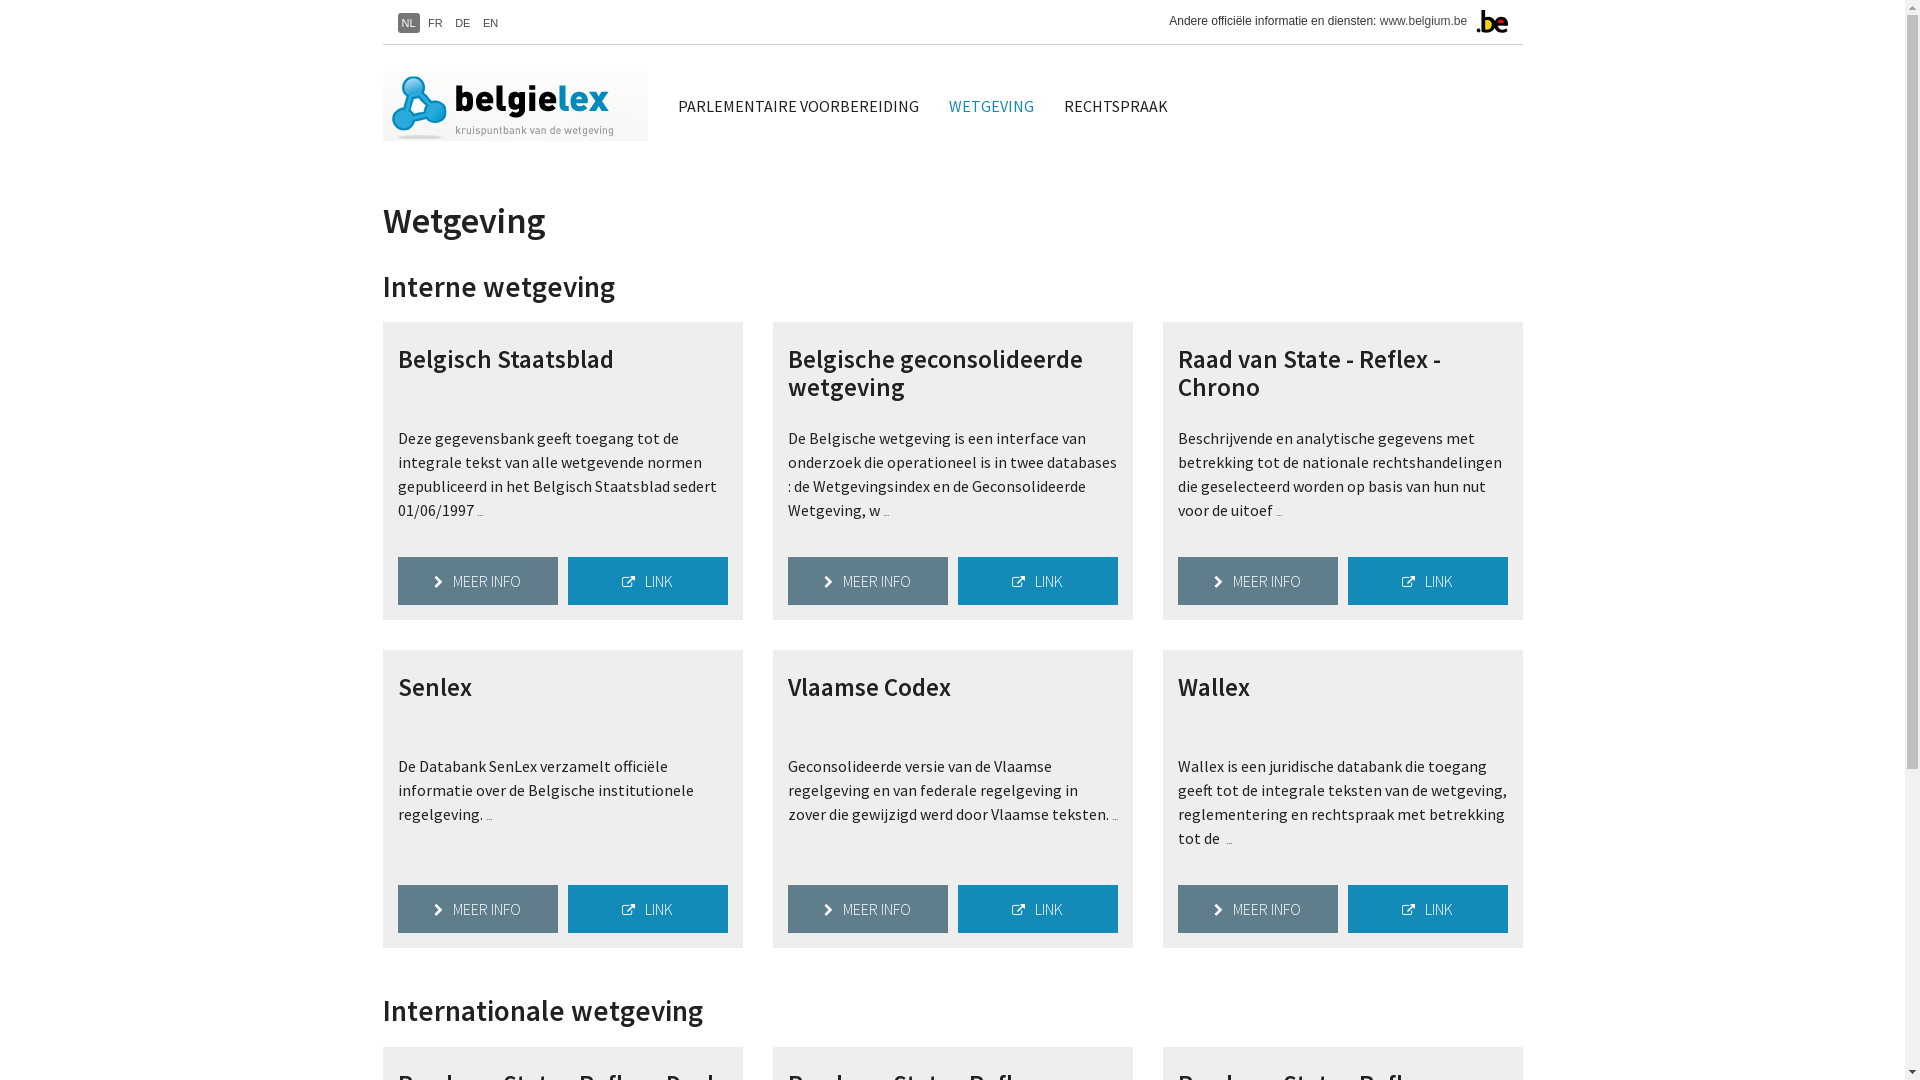  I want to click on LINK, so click(648, 909).